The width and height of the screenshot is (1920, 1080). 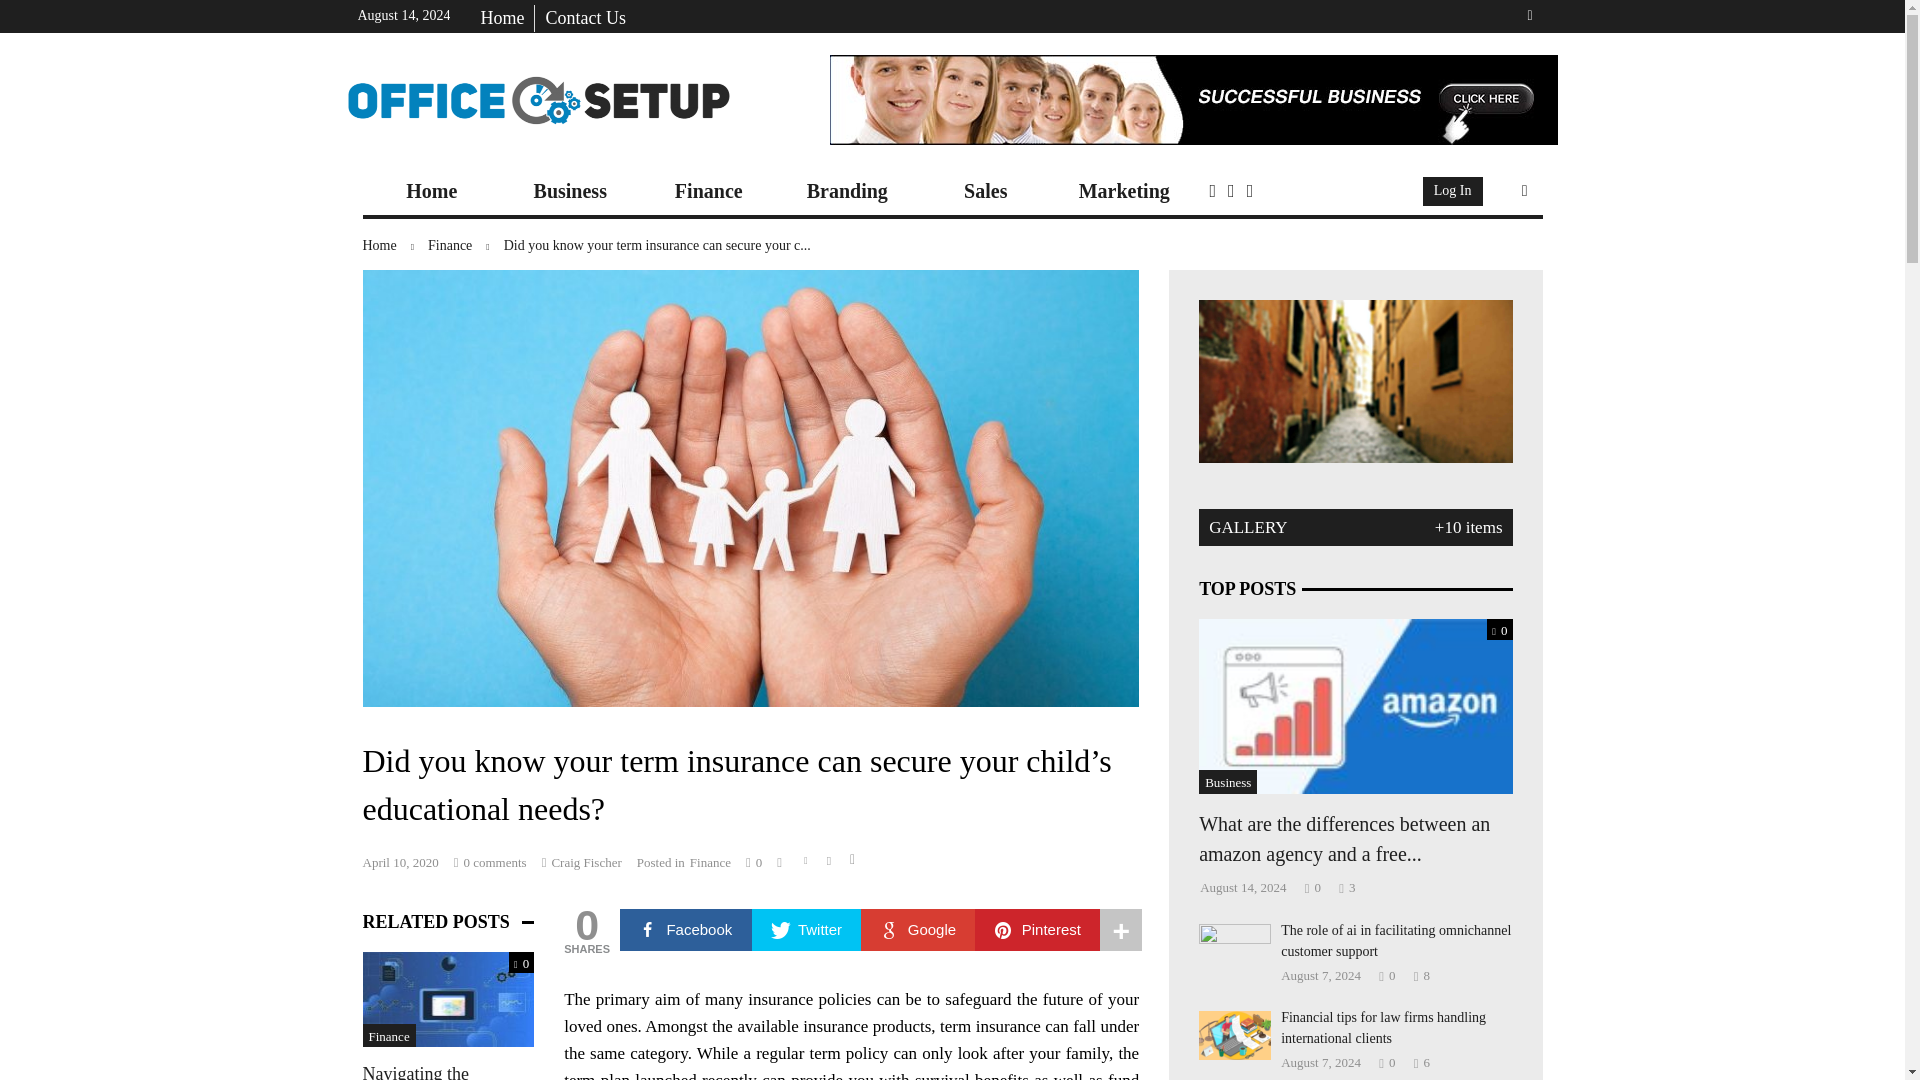 What do you see at coordinates (395, 246) in the screenshot?
I see `Home` at bounding box center [395, 246].